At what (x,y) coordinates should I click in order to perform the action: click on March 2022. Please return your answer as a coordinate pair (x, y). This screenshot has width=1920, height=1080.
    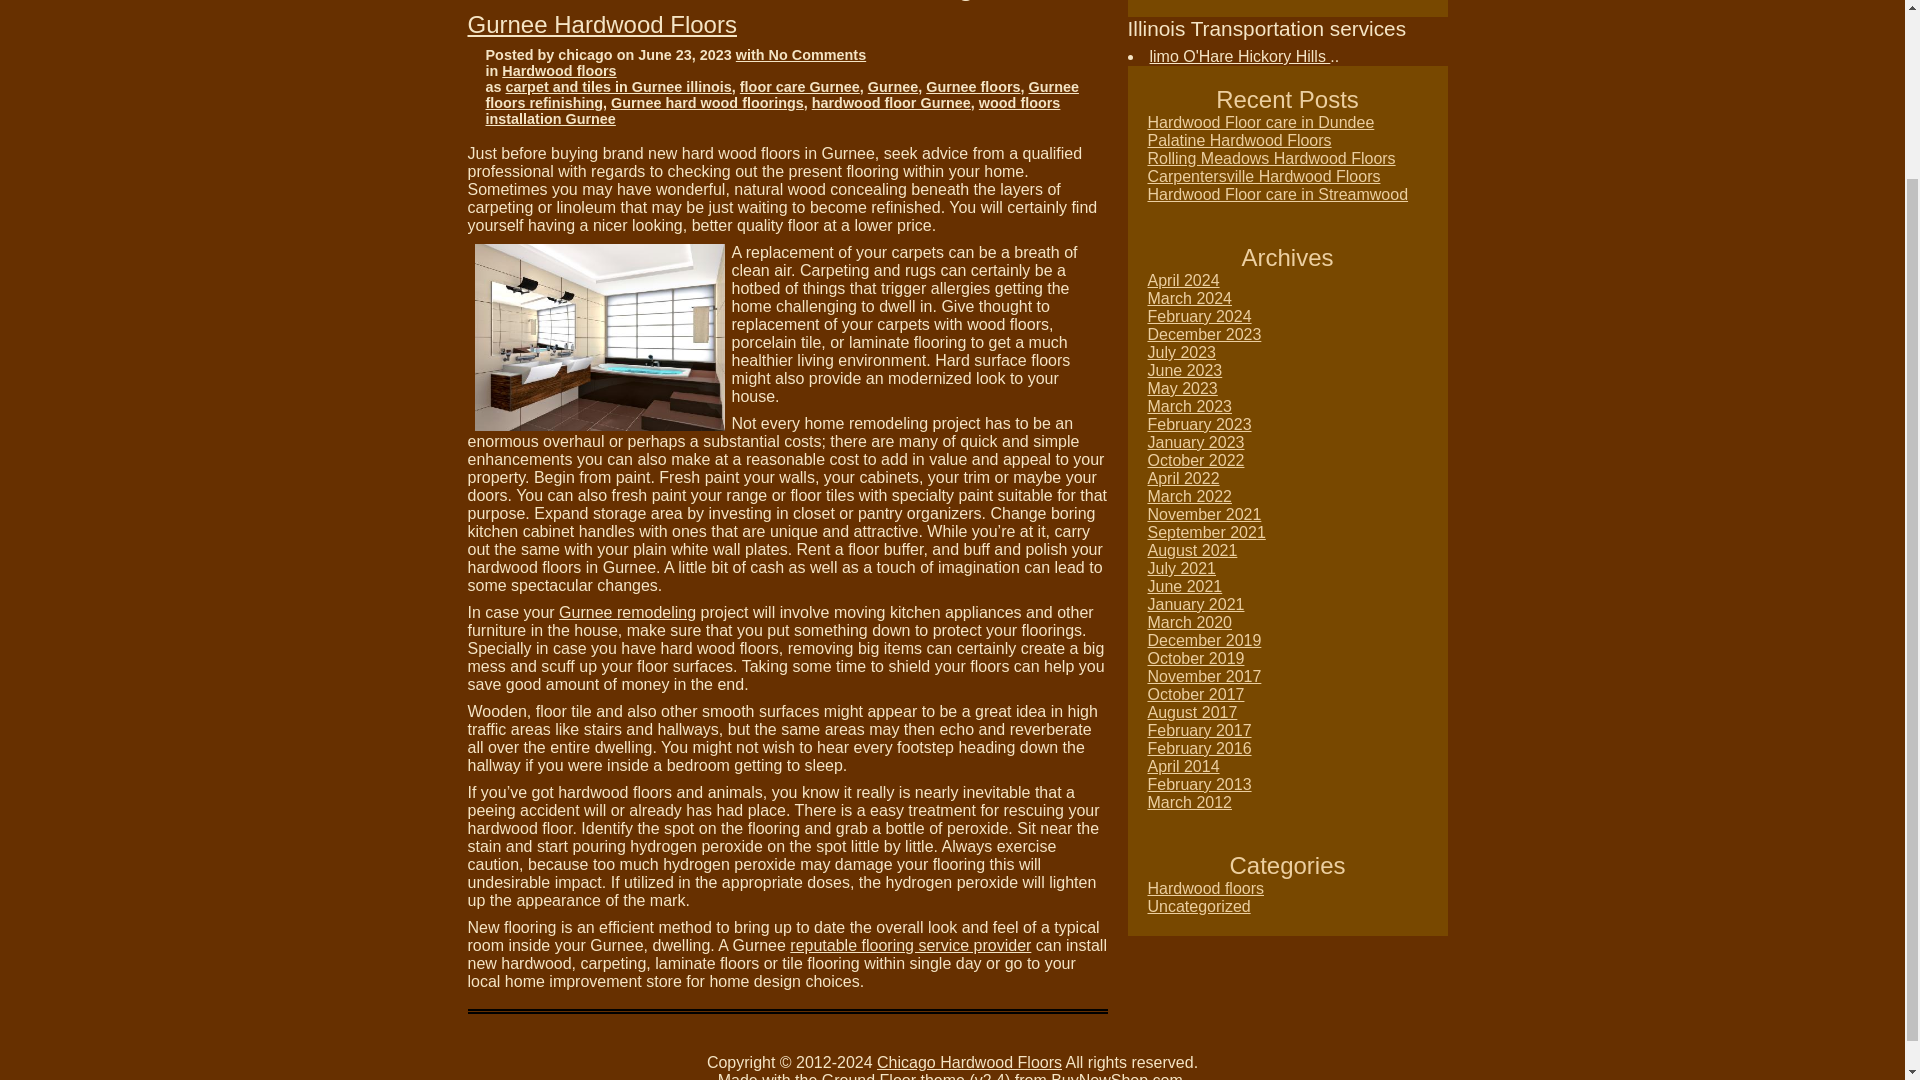
    Looking at the image, I should click on (1190, 496).